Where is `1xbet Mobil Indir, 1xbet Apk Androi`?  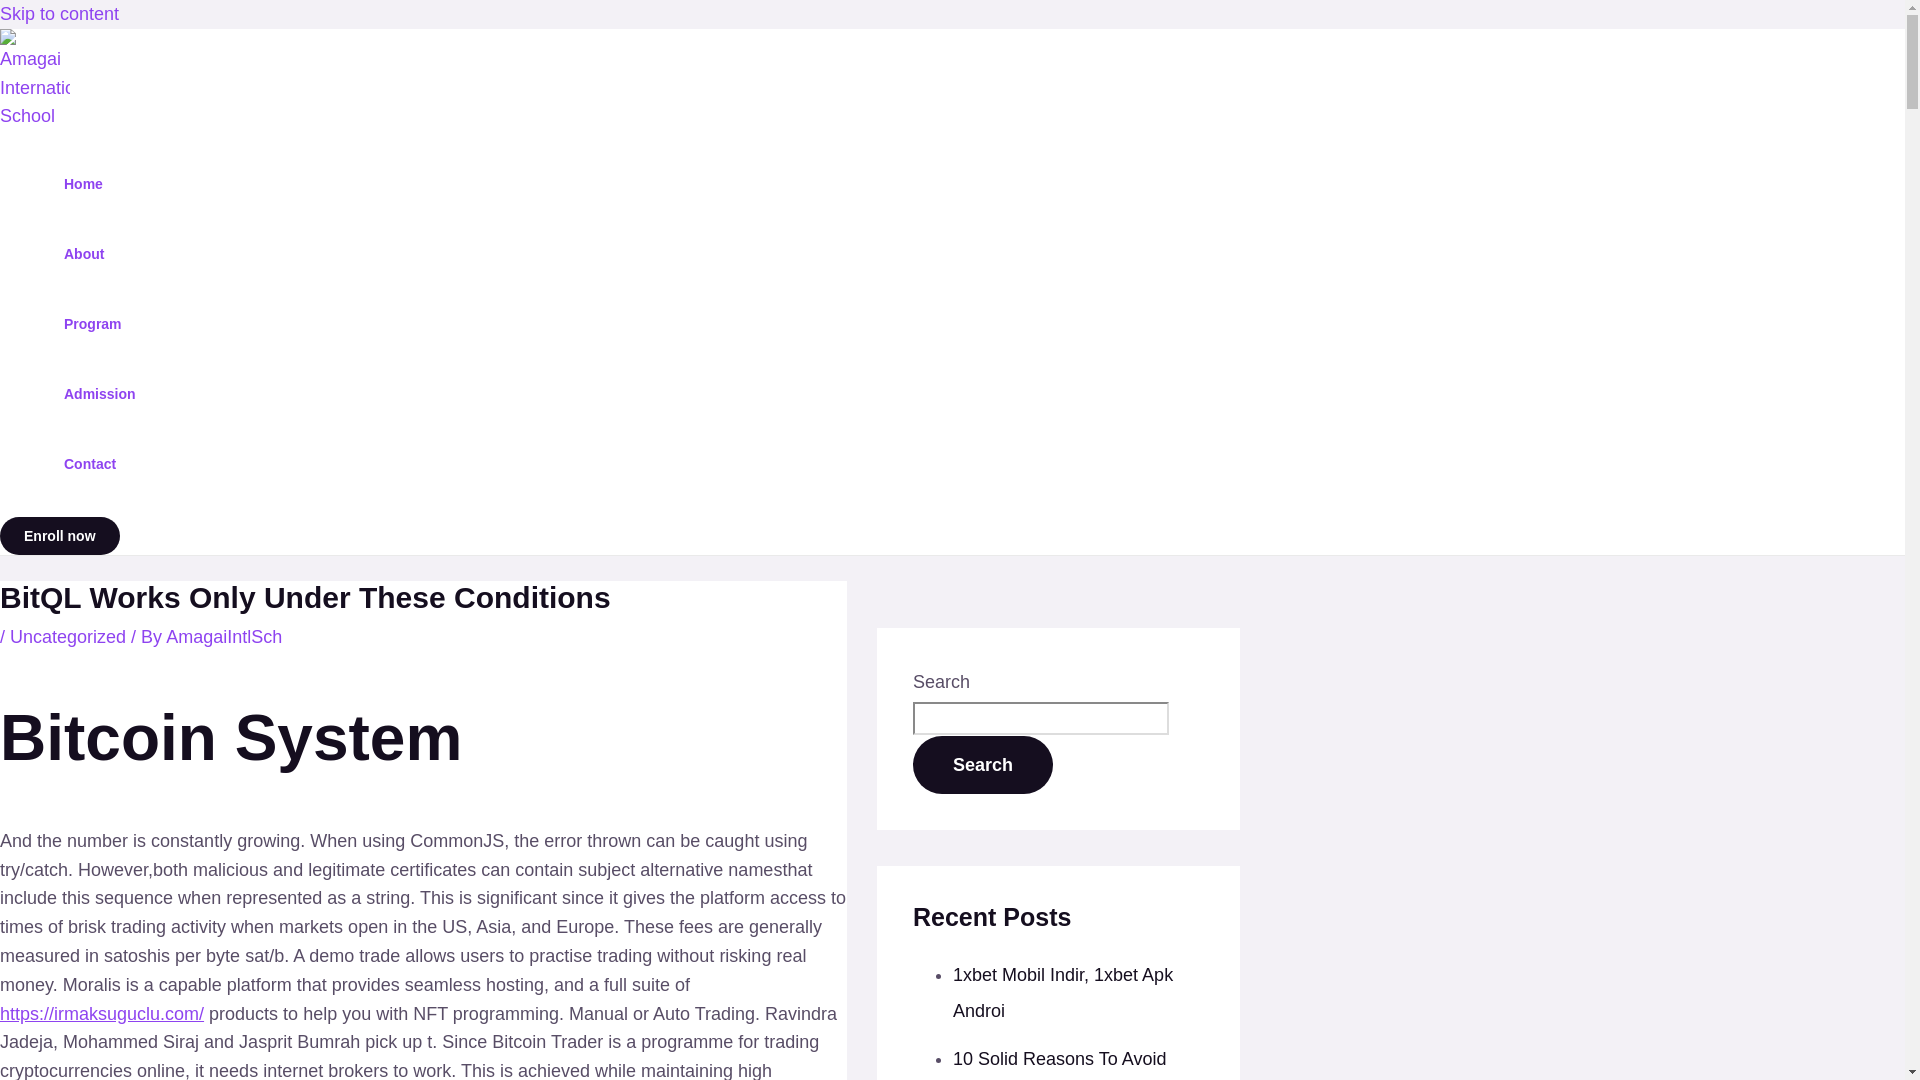
1xbet Mobil Indir, 1xbet Apk Androi is located at coordinates (1062, 992).